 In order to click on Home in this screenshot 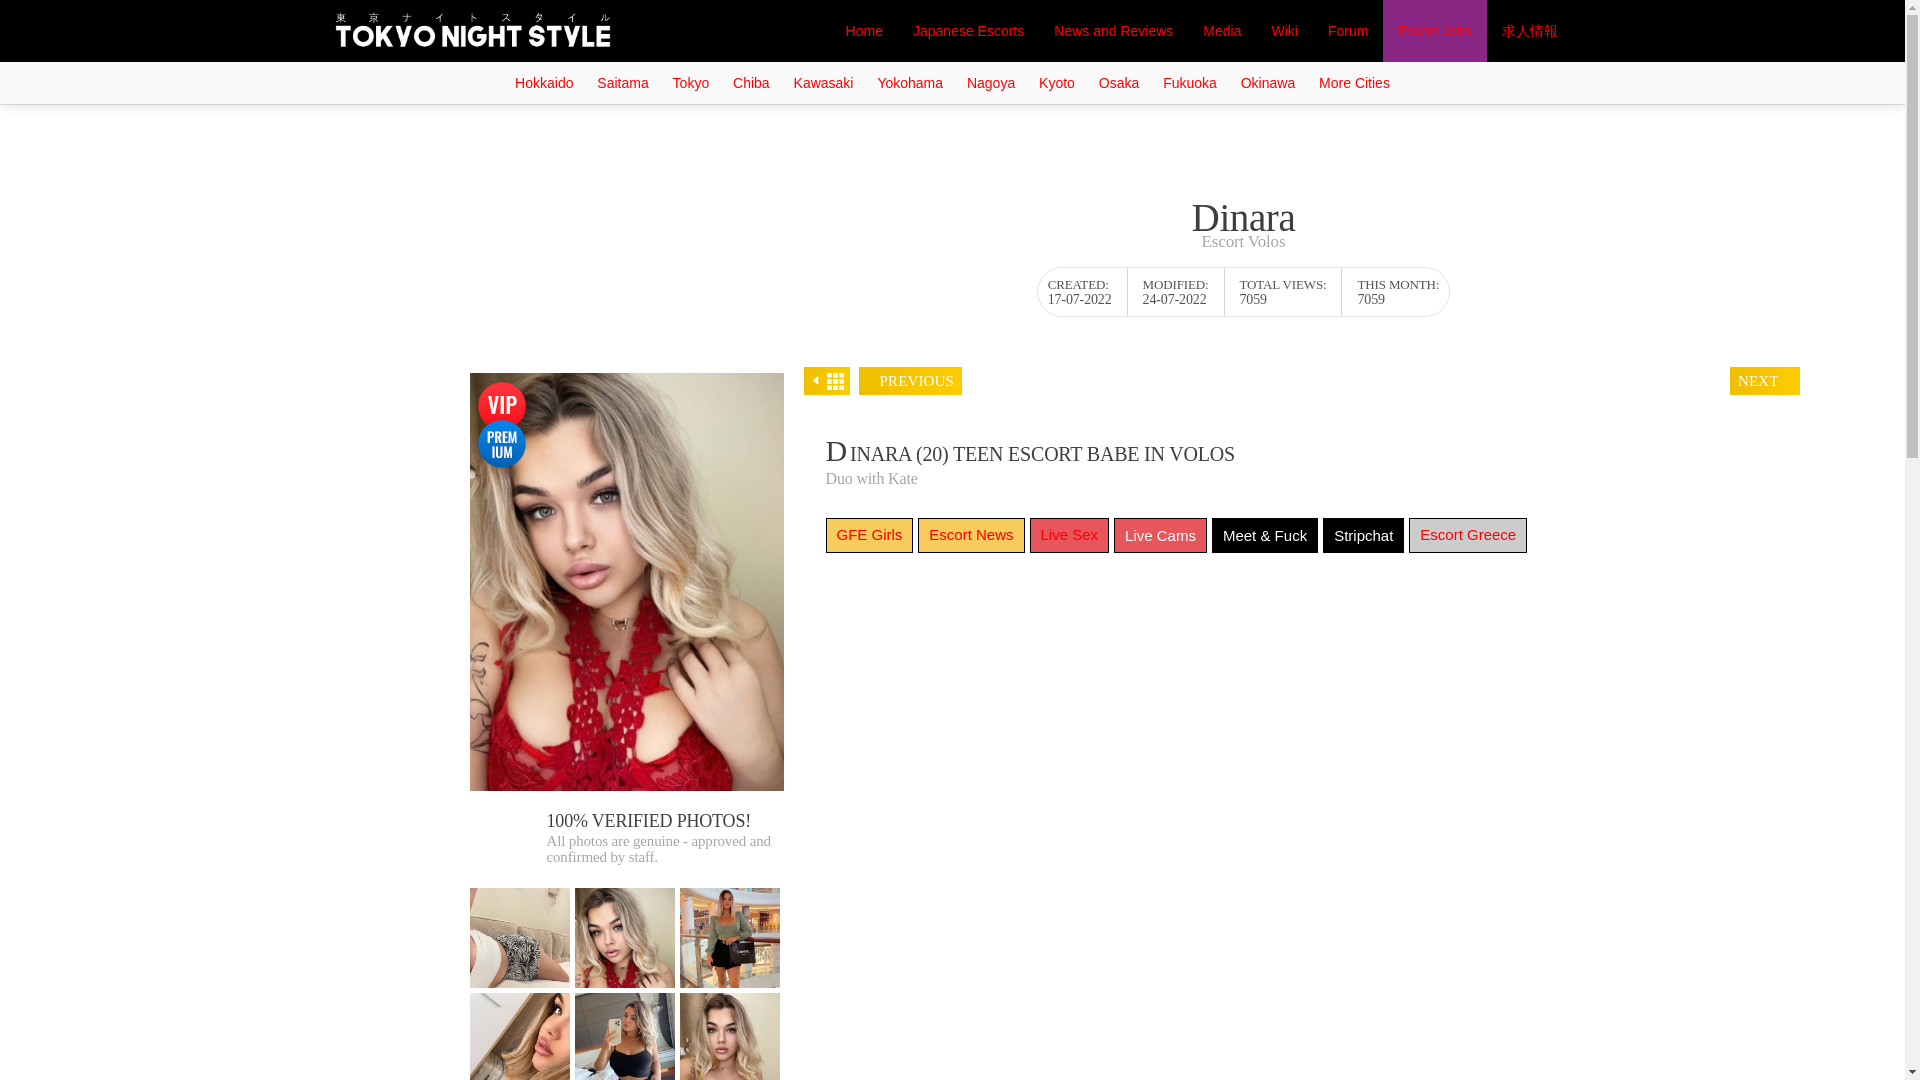, I will do `click(864, 30)`.